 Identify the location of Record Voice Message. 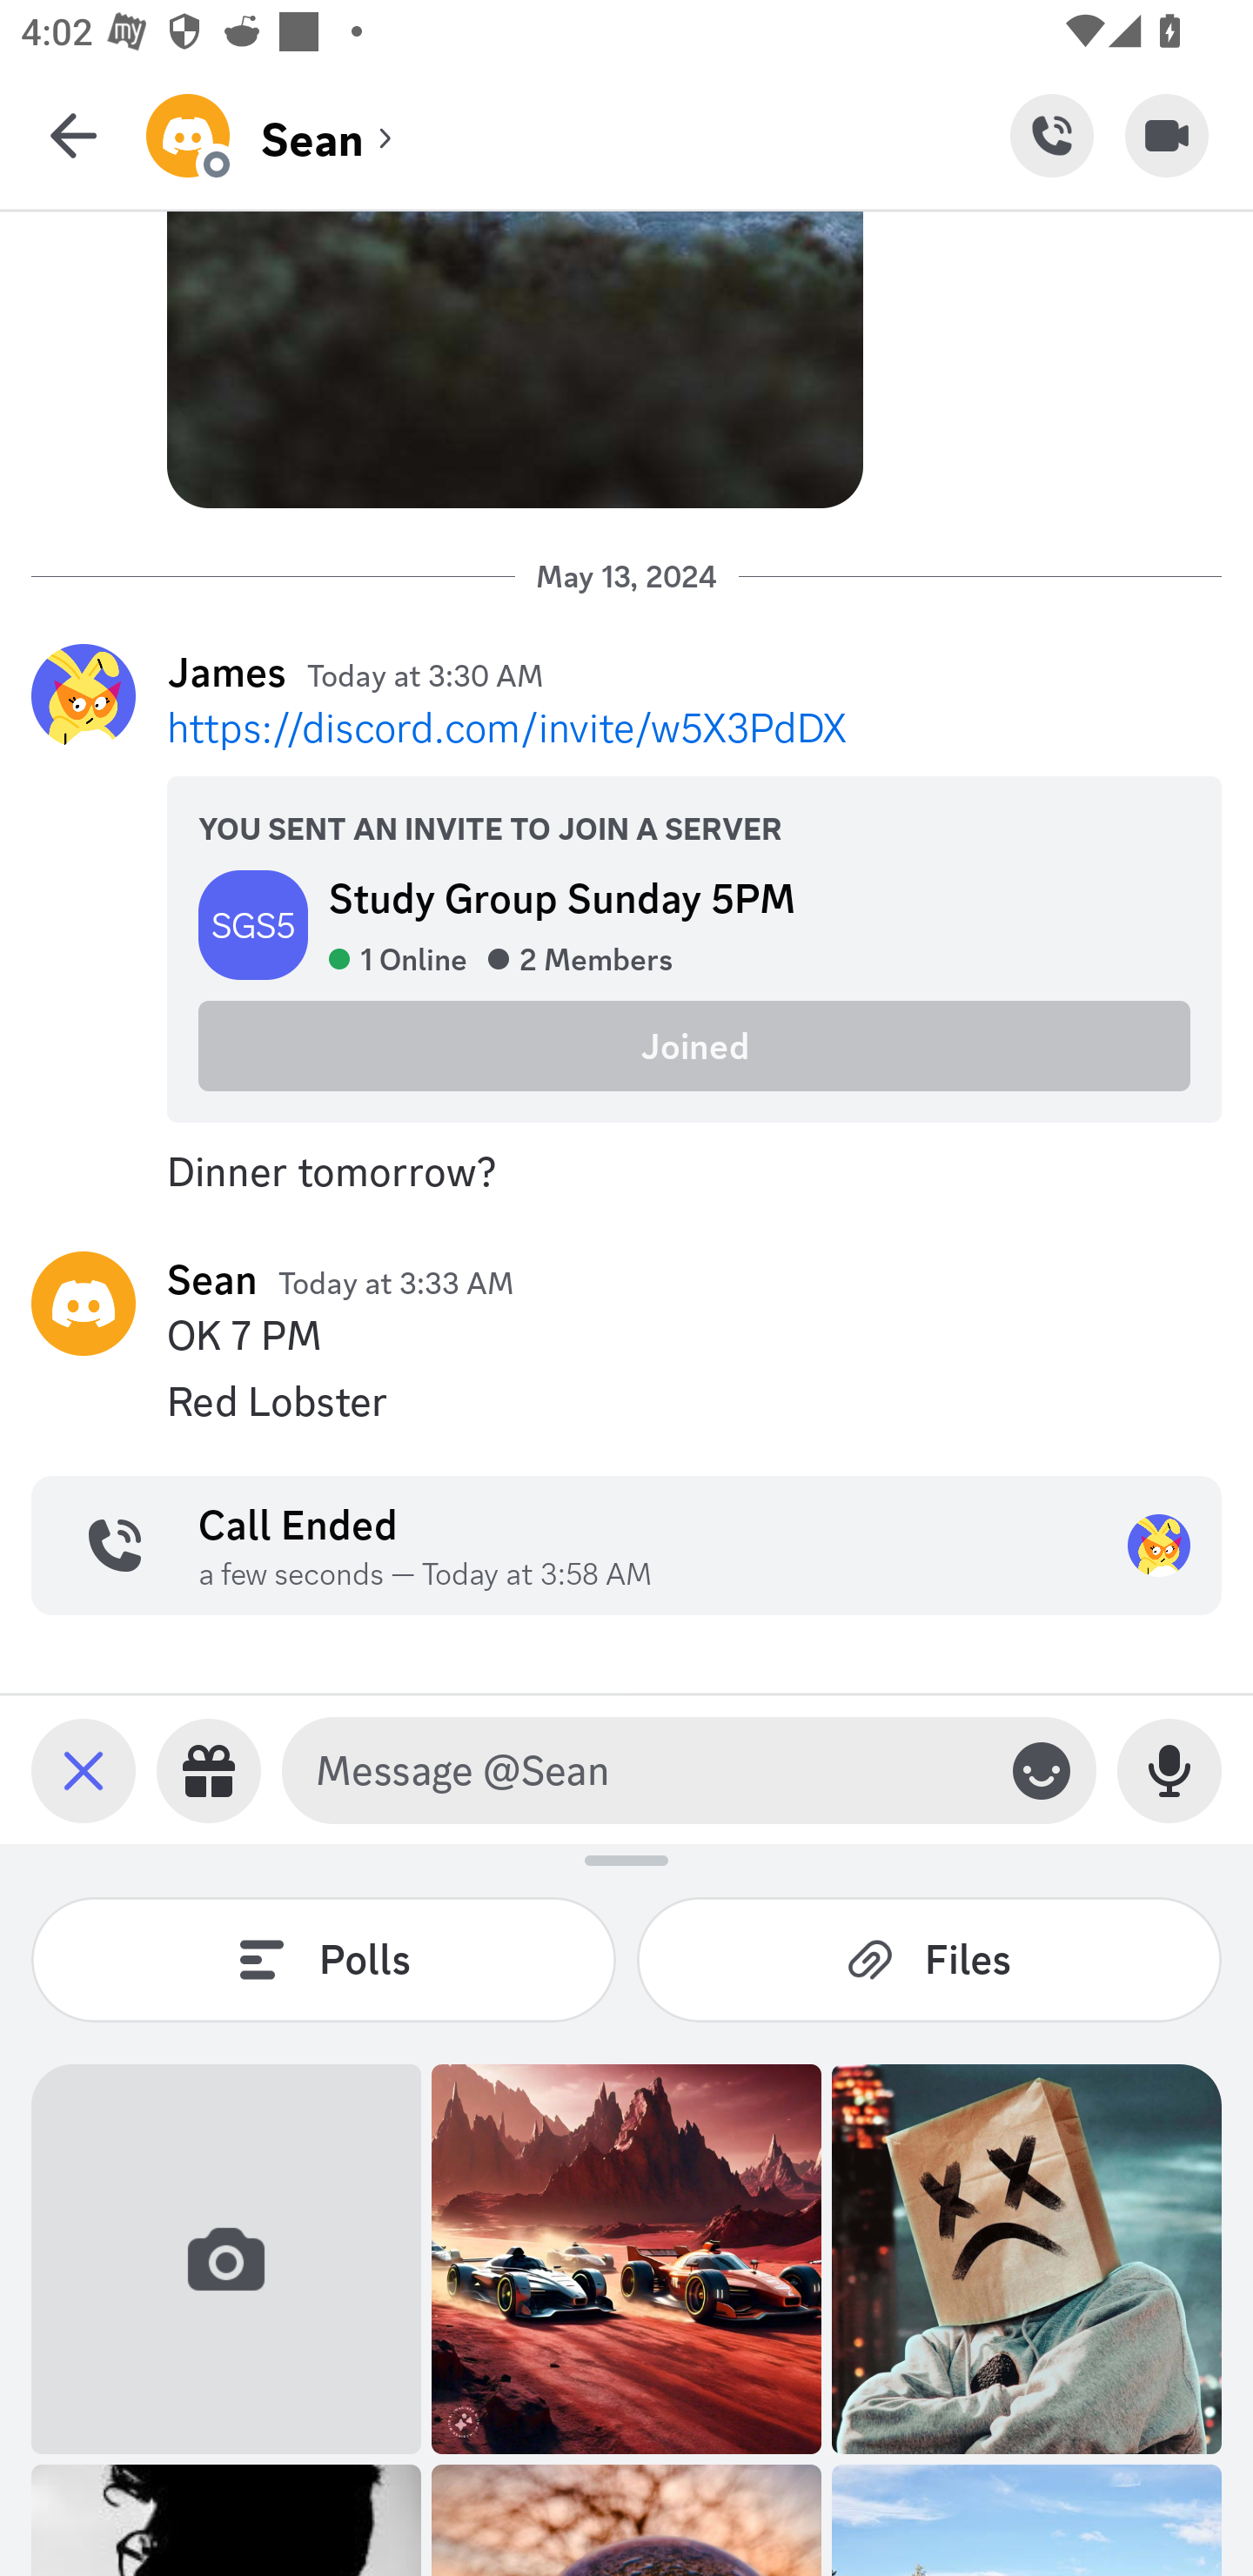
(1169, 1770).